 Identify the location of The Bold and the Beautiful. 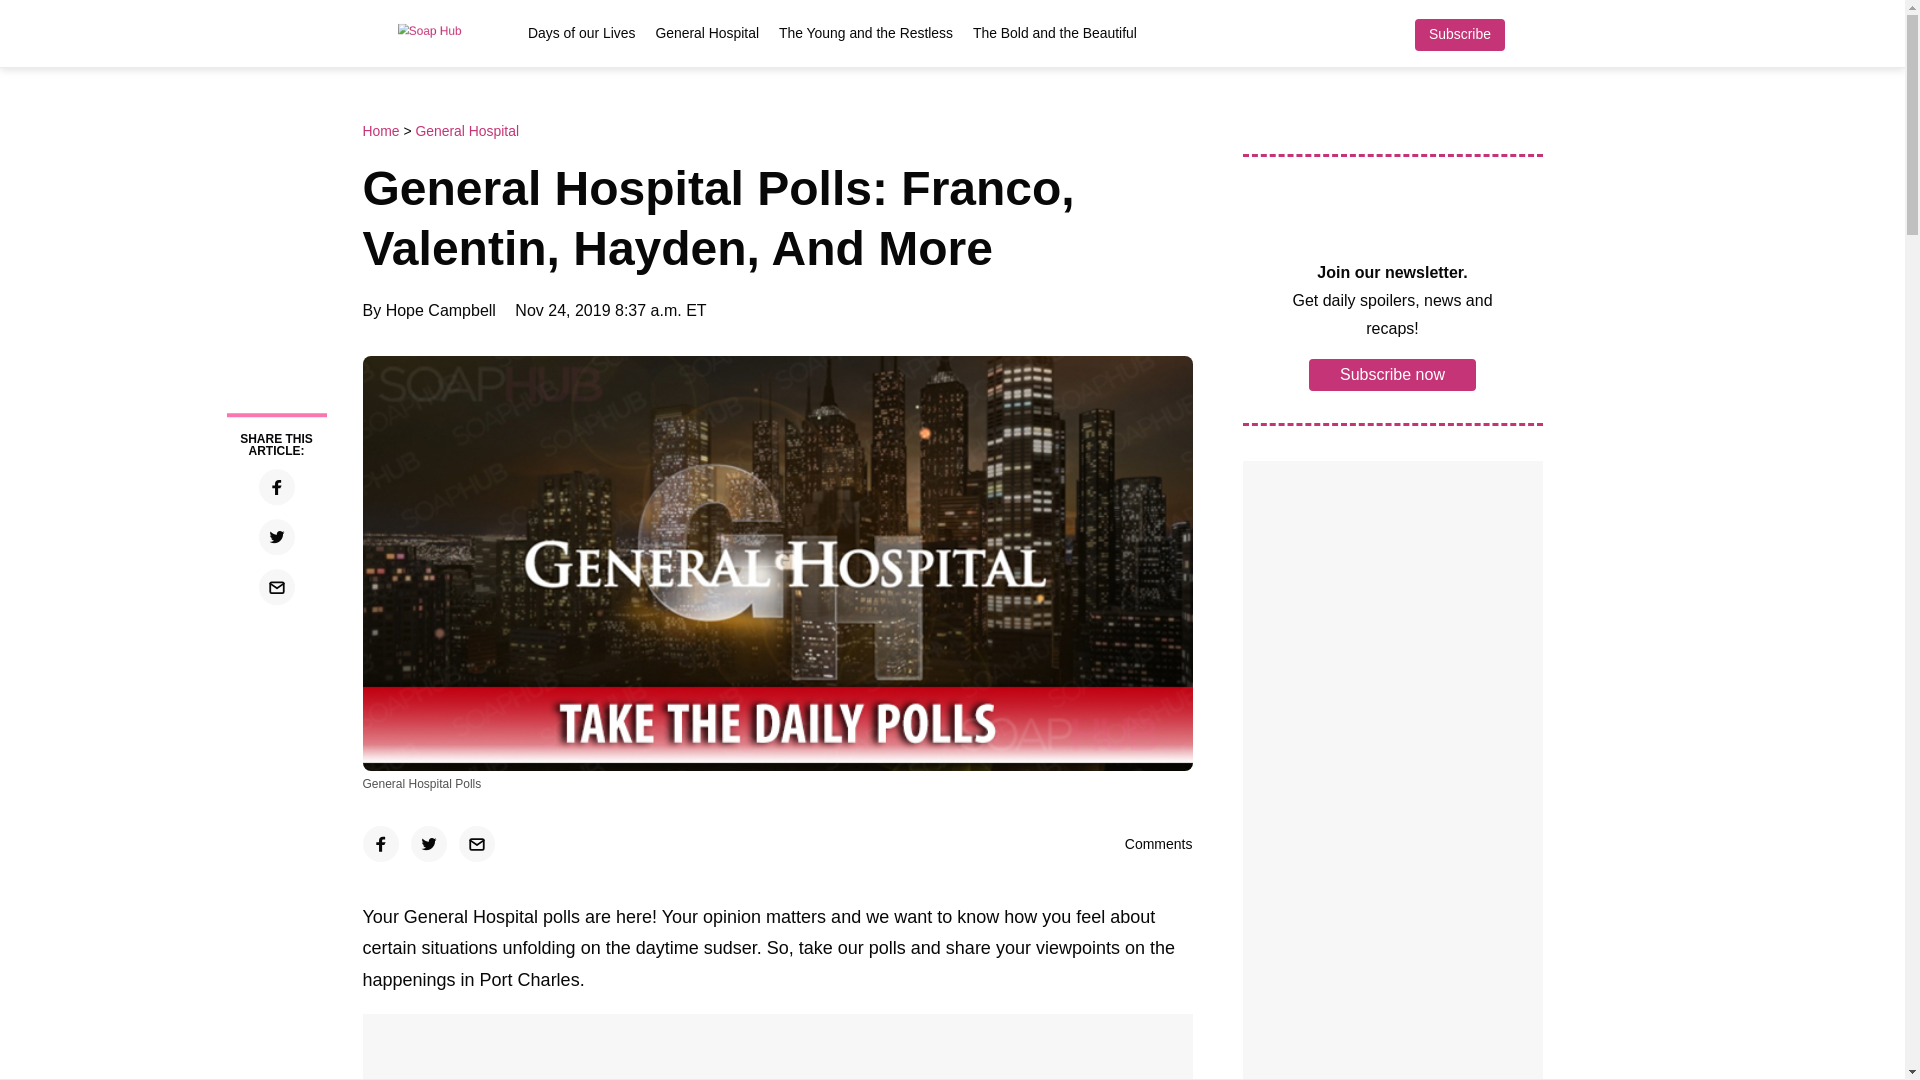
(1054, 32).